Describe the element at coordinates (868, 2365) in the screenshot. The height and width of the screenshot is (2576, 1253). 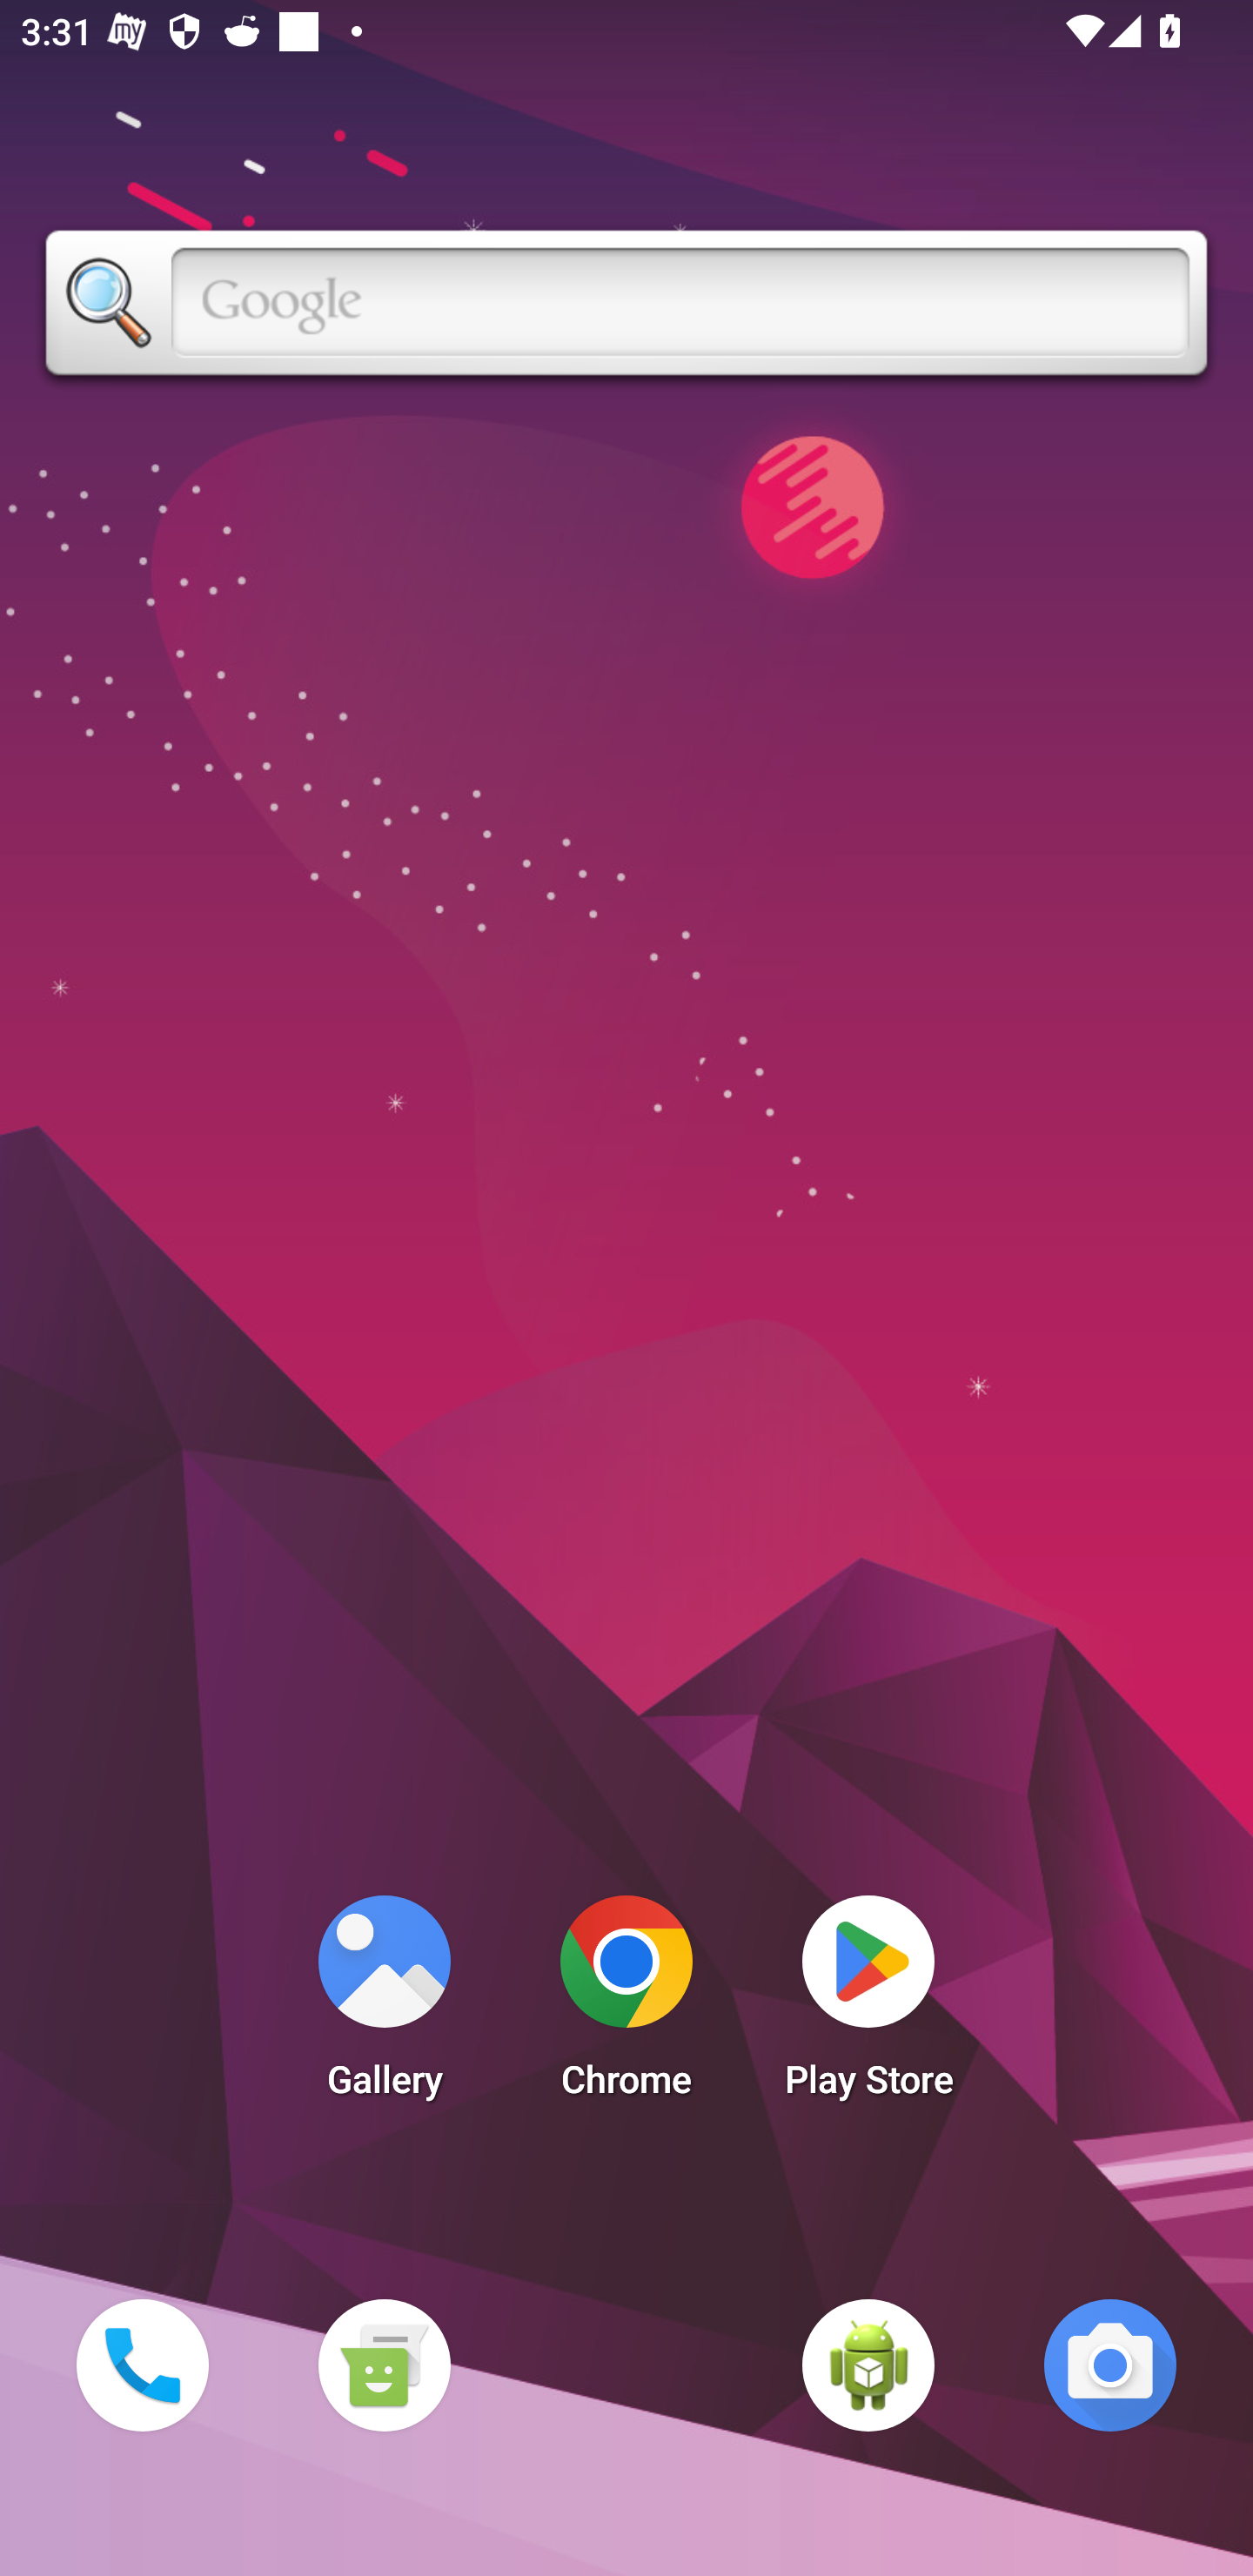
I see `WebView Browser Tester` at that location.